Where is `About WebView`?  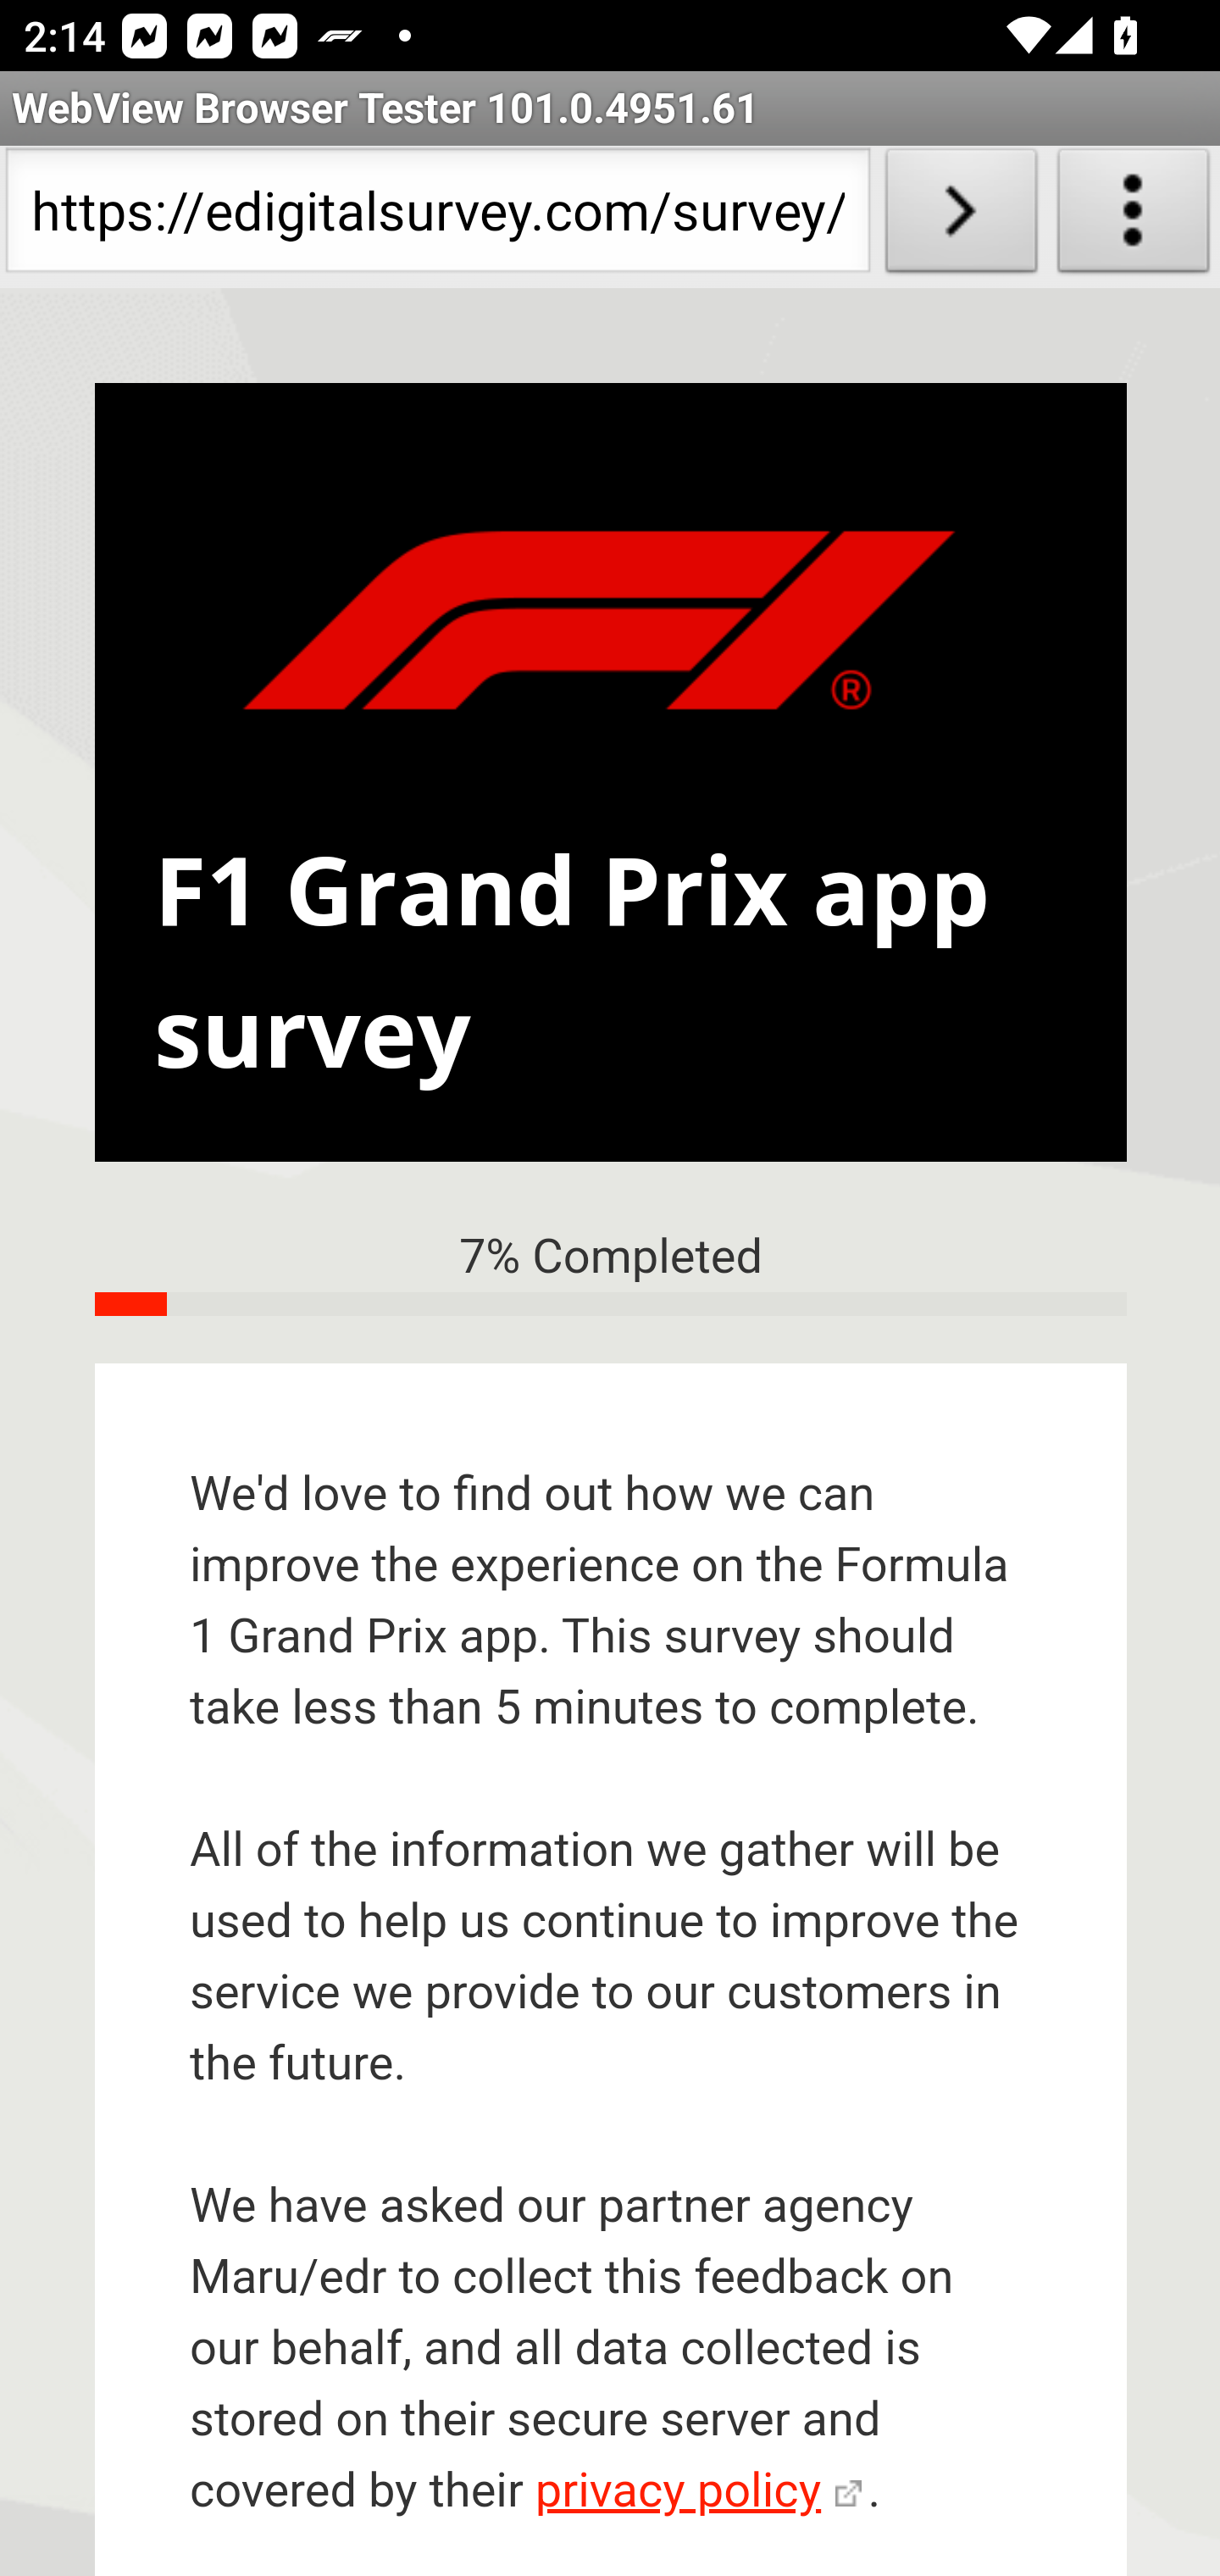
About WebView is located at coordinates (1134, 217).